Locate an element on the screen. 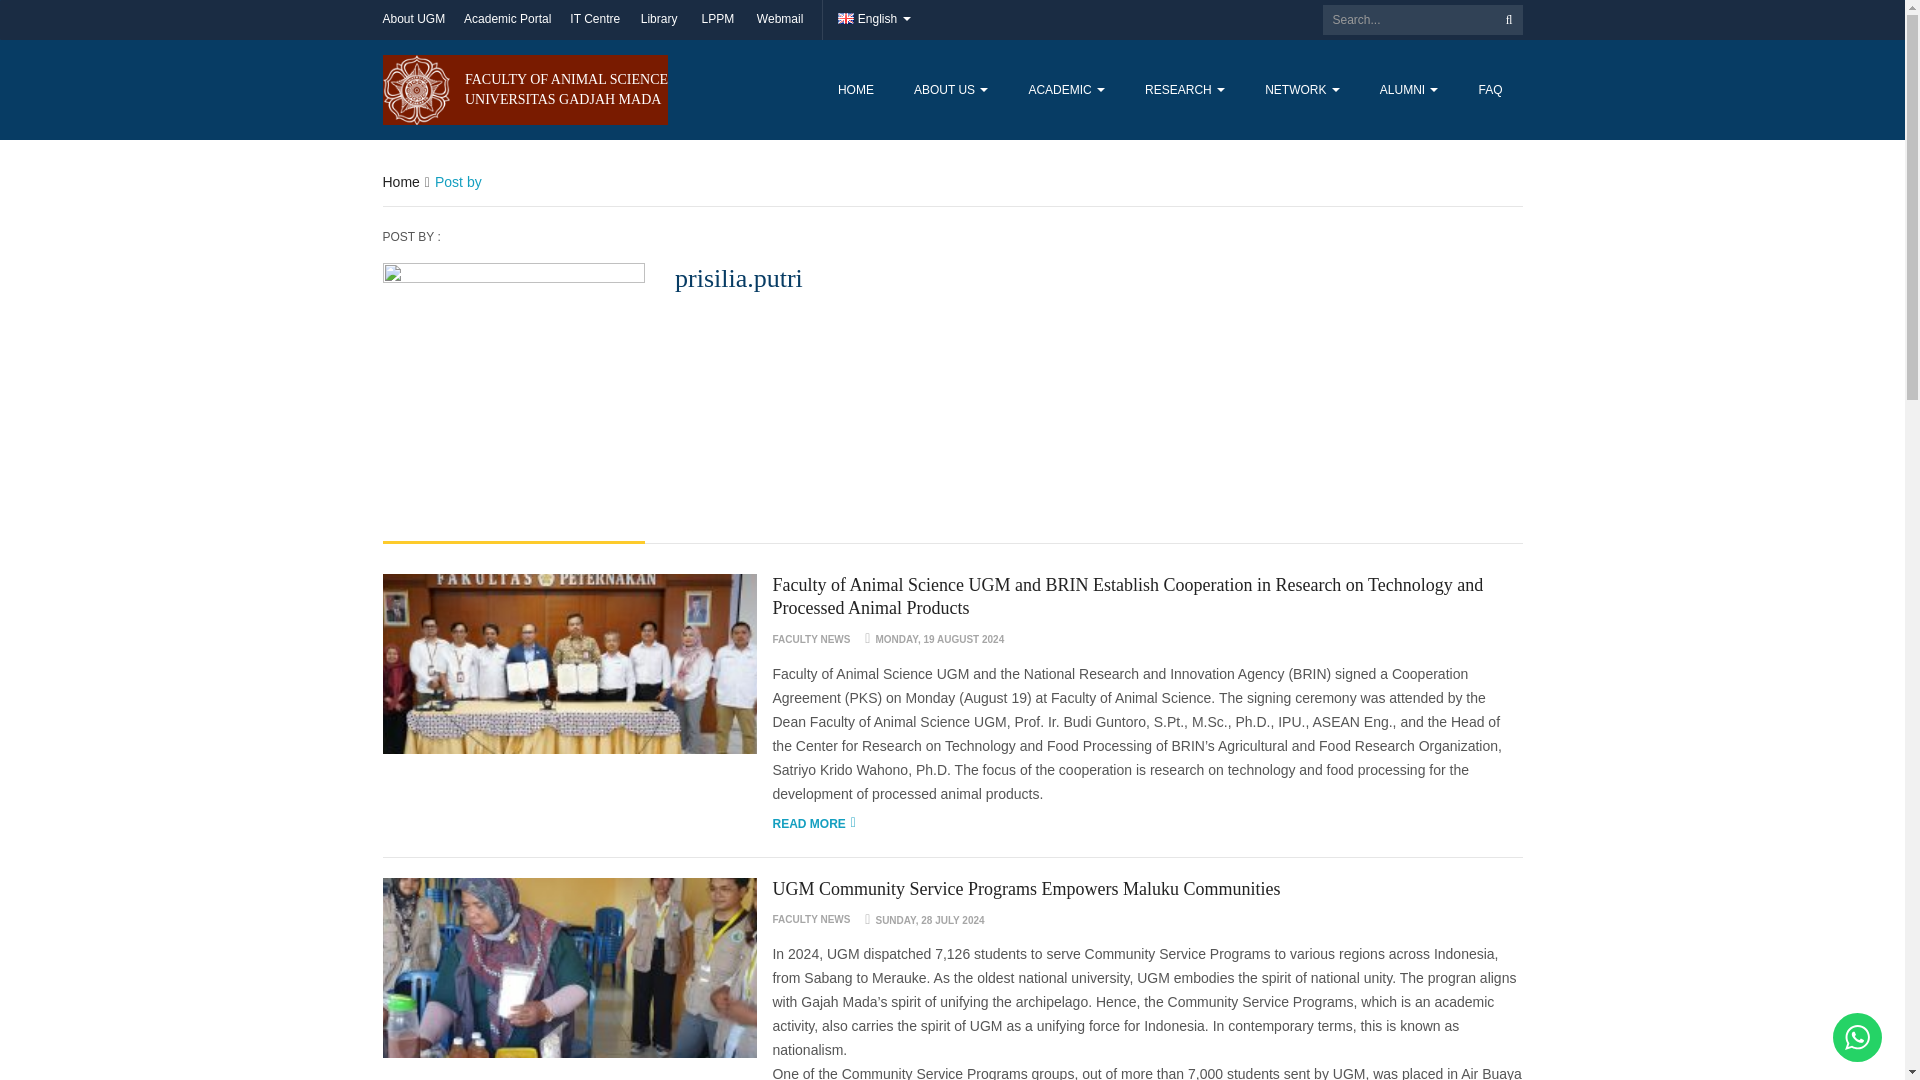 Image resolution: width=1920 pixels, height=1080 pixels. ABOUT US is located at coordinates (659, 20).